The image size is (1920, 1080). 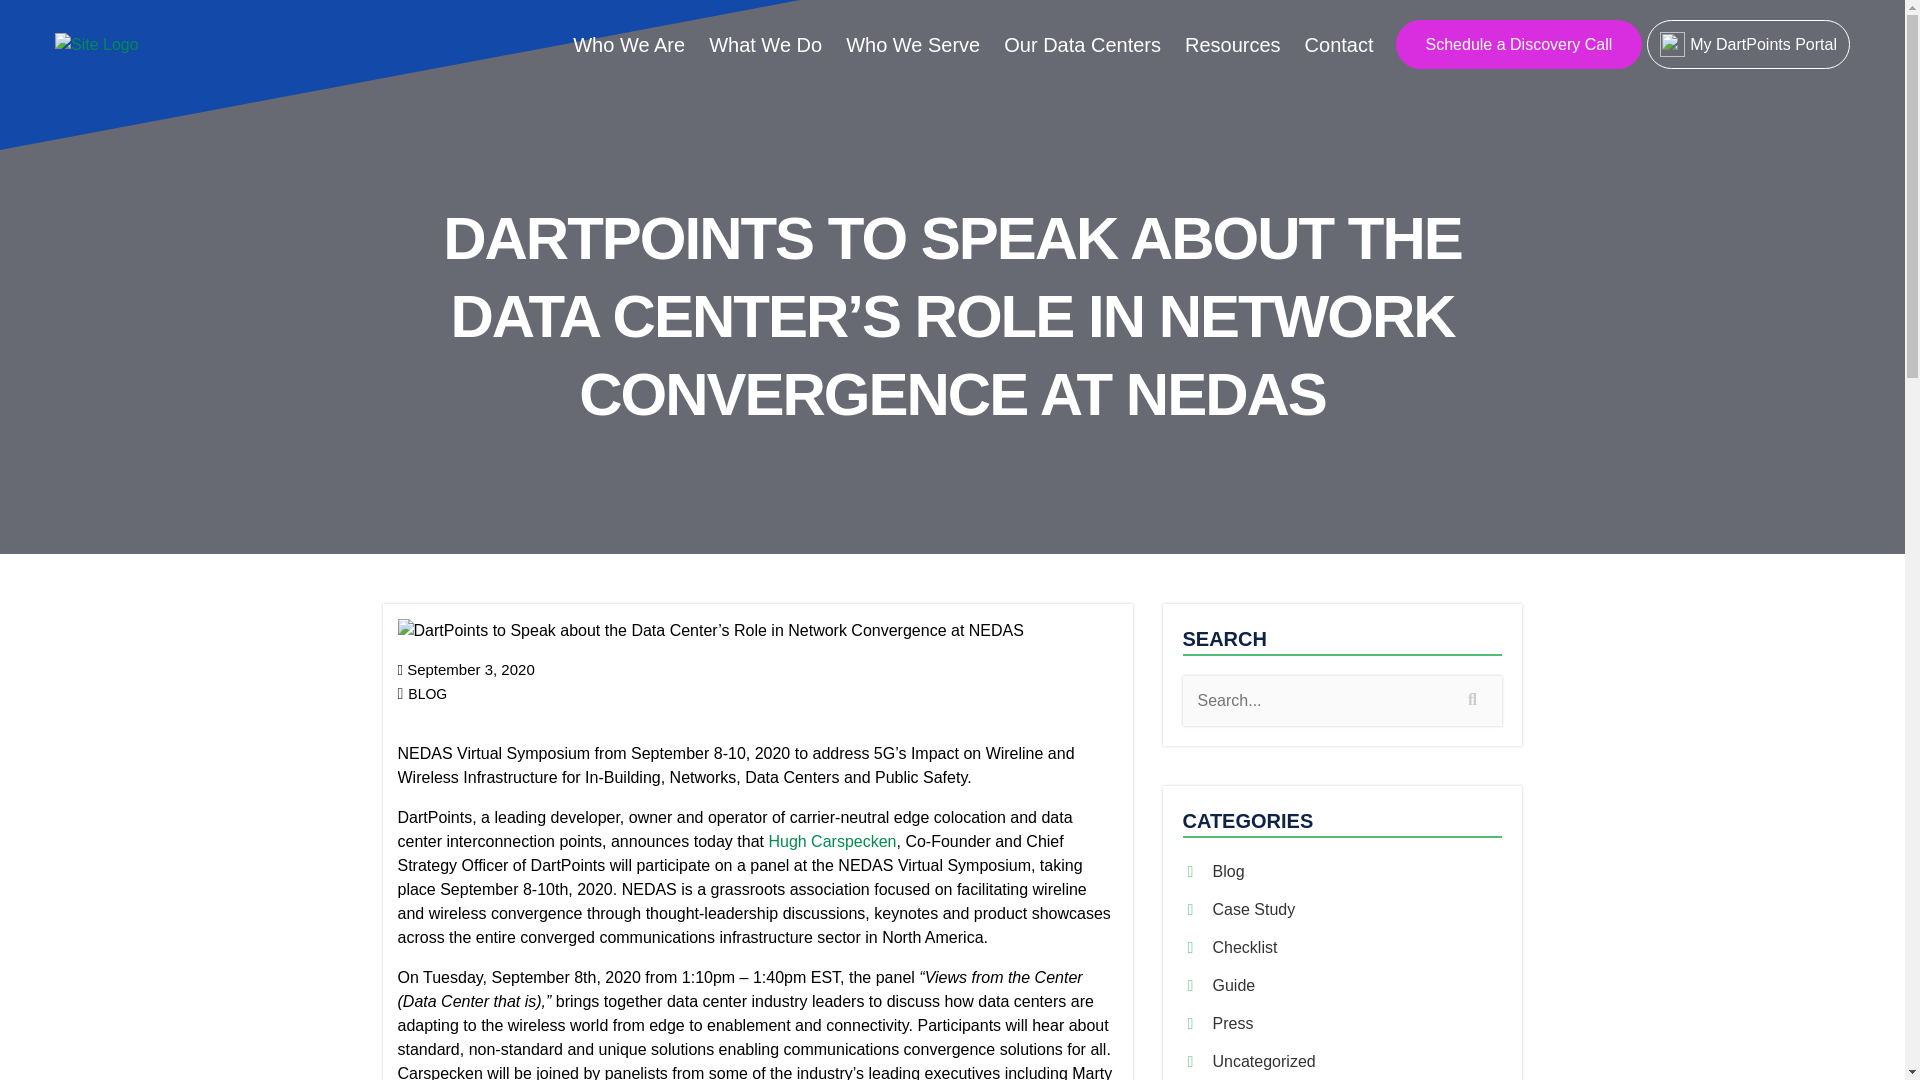 What do you see at coordinates (764, 44) in the screenshot?
I see `What We Do` at bounding box center [764, 44].